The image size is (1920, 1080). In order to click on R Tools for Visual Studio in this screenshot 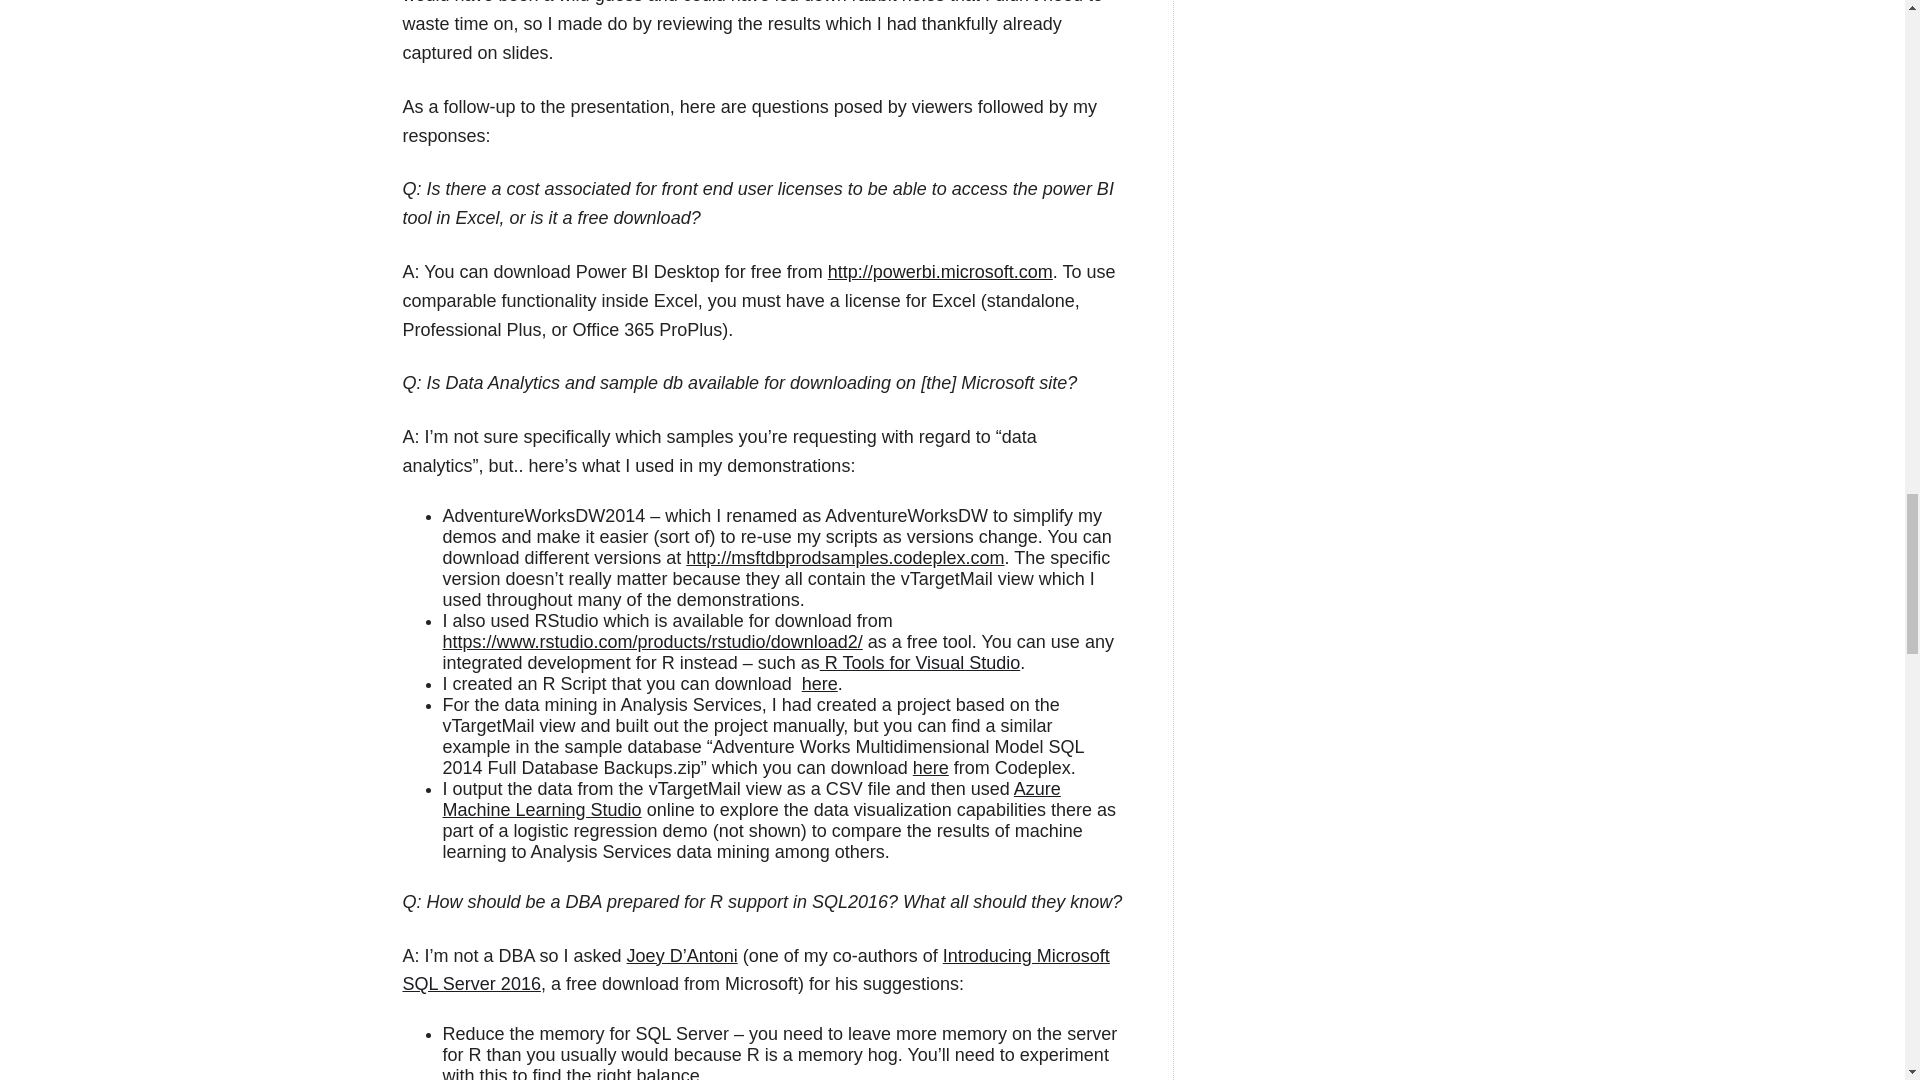, I will do `click(919, 662)`.